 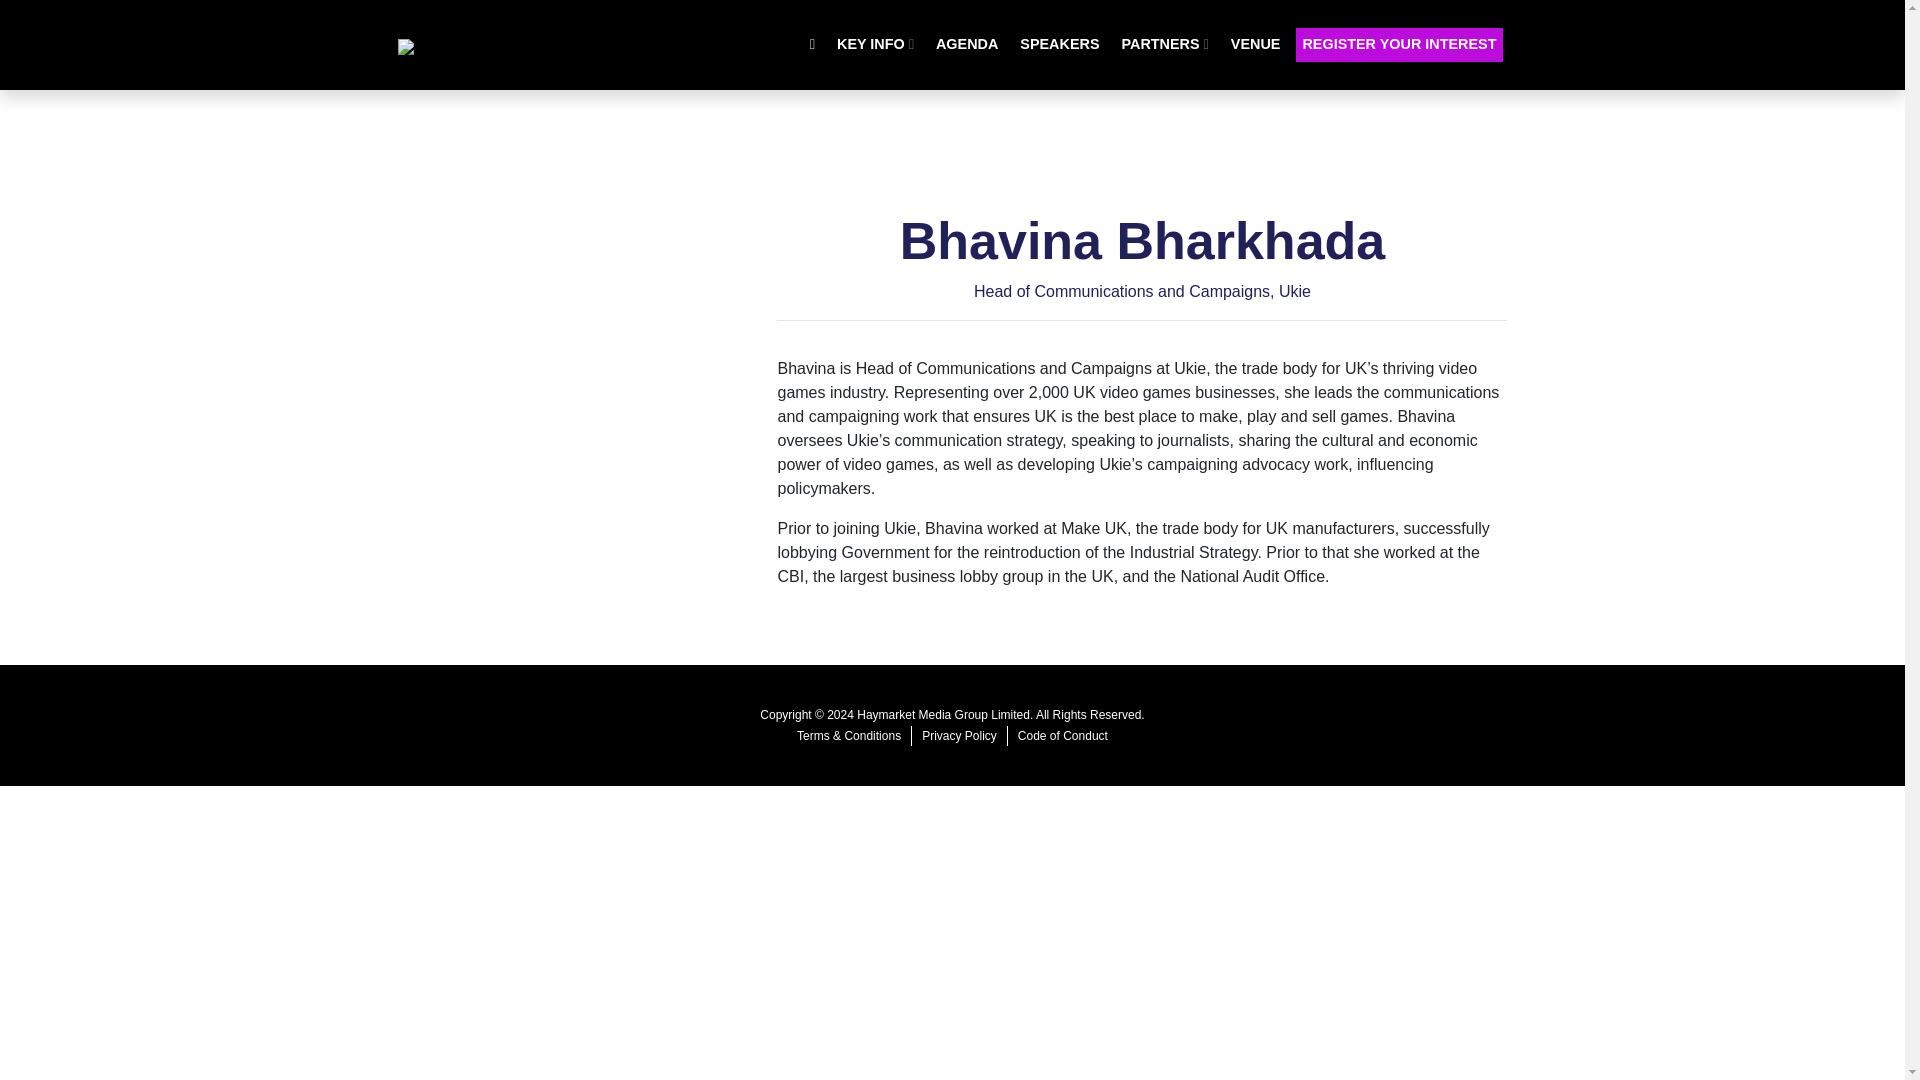 I want to click on PARTNERS, so click(x=1165, y=44).